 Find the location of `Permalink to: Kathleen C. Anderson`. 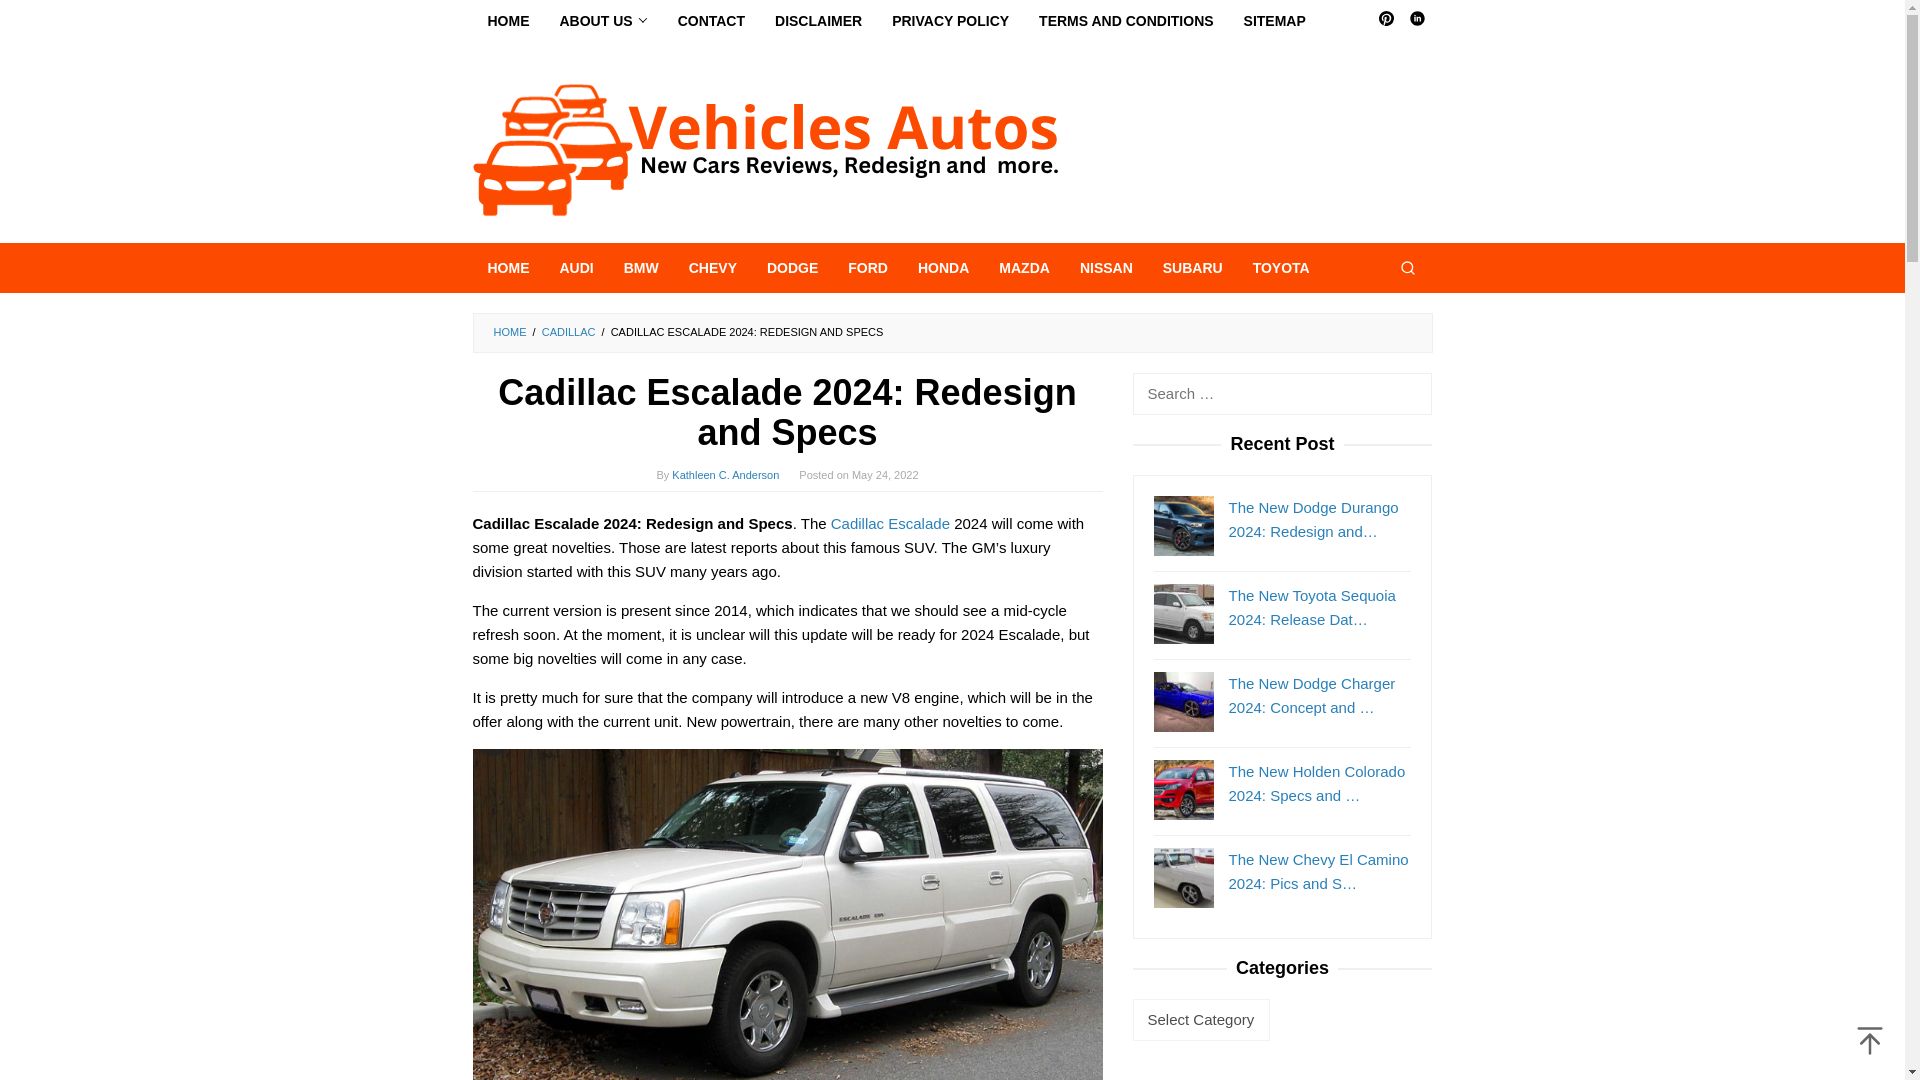

Permalink to: Kathleen C. Anderson is located at coordinates (726, 474).